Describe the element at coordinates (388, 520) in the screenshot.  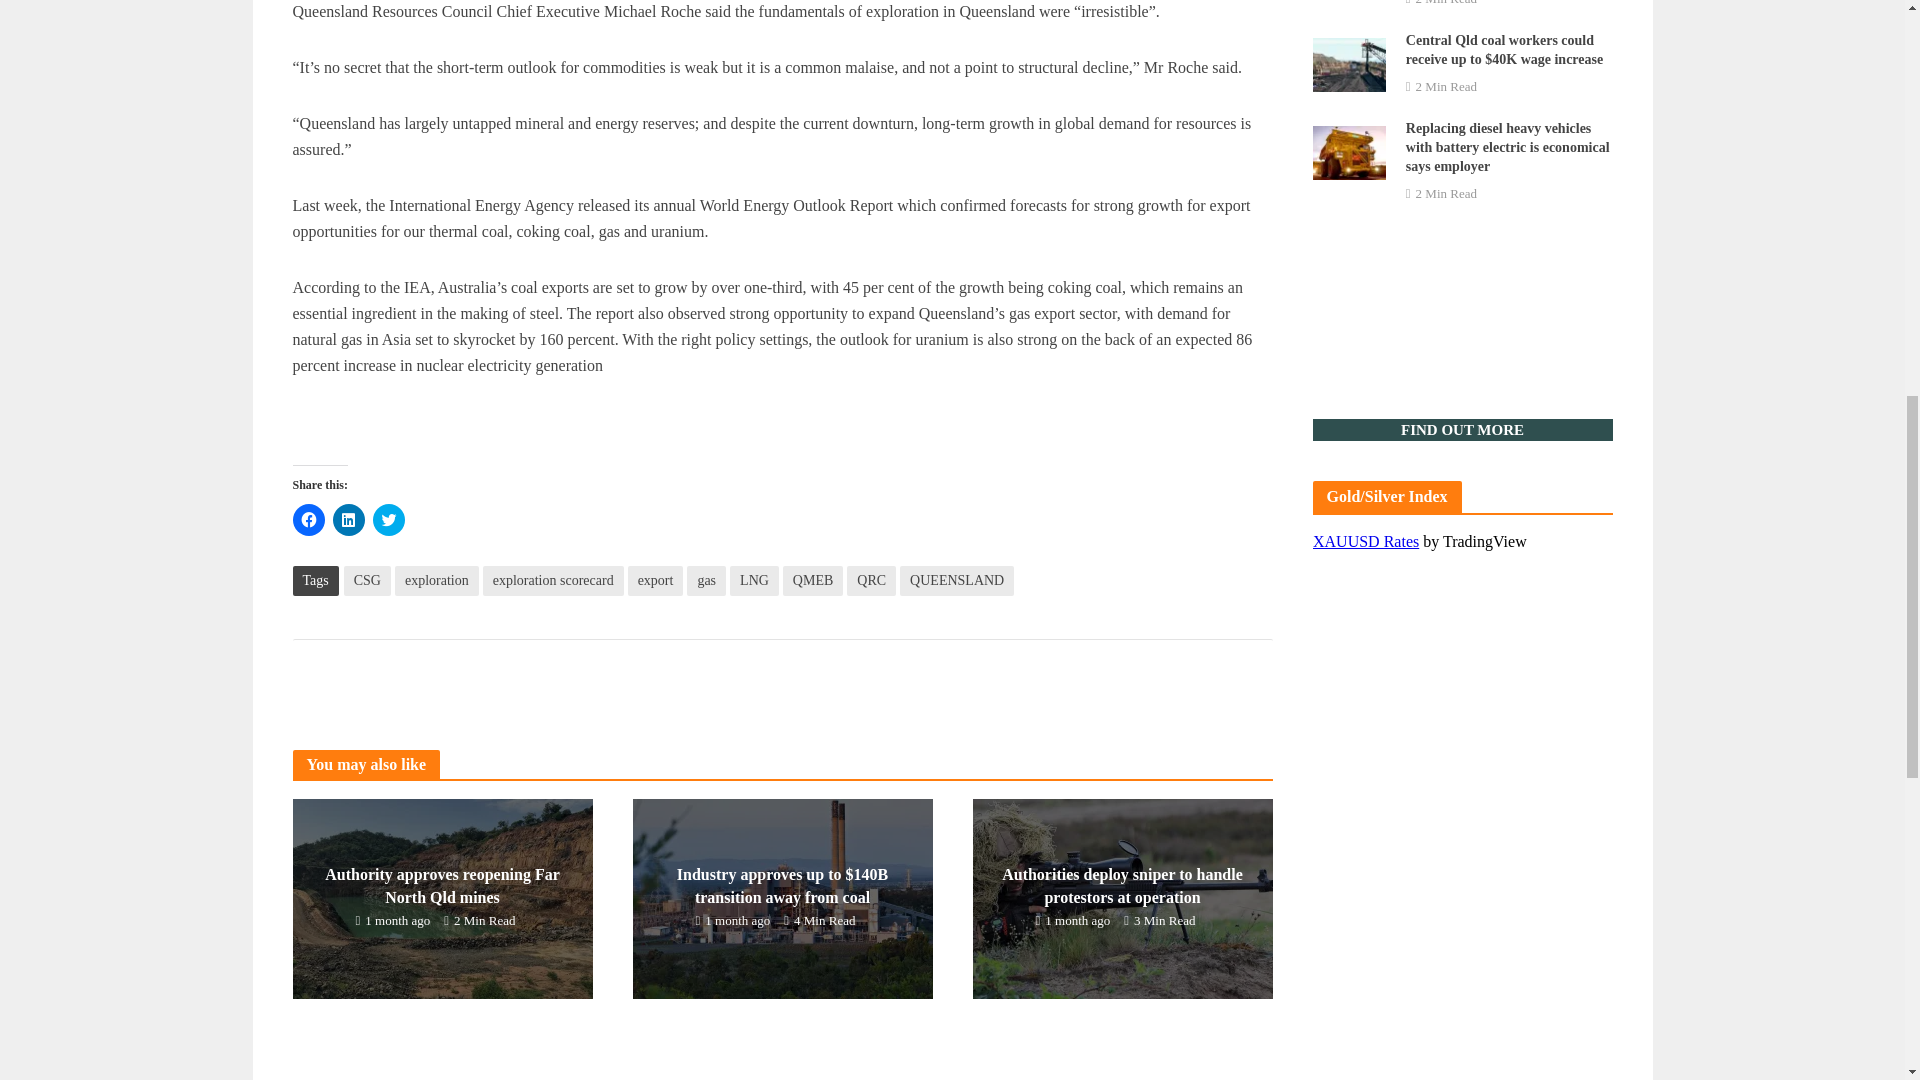
I see `Click to share on Twitter` at that location.